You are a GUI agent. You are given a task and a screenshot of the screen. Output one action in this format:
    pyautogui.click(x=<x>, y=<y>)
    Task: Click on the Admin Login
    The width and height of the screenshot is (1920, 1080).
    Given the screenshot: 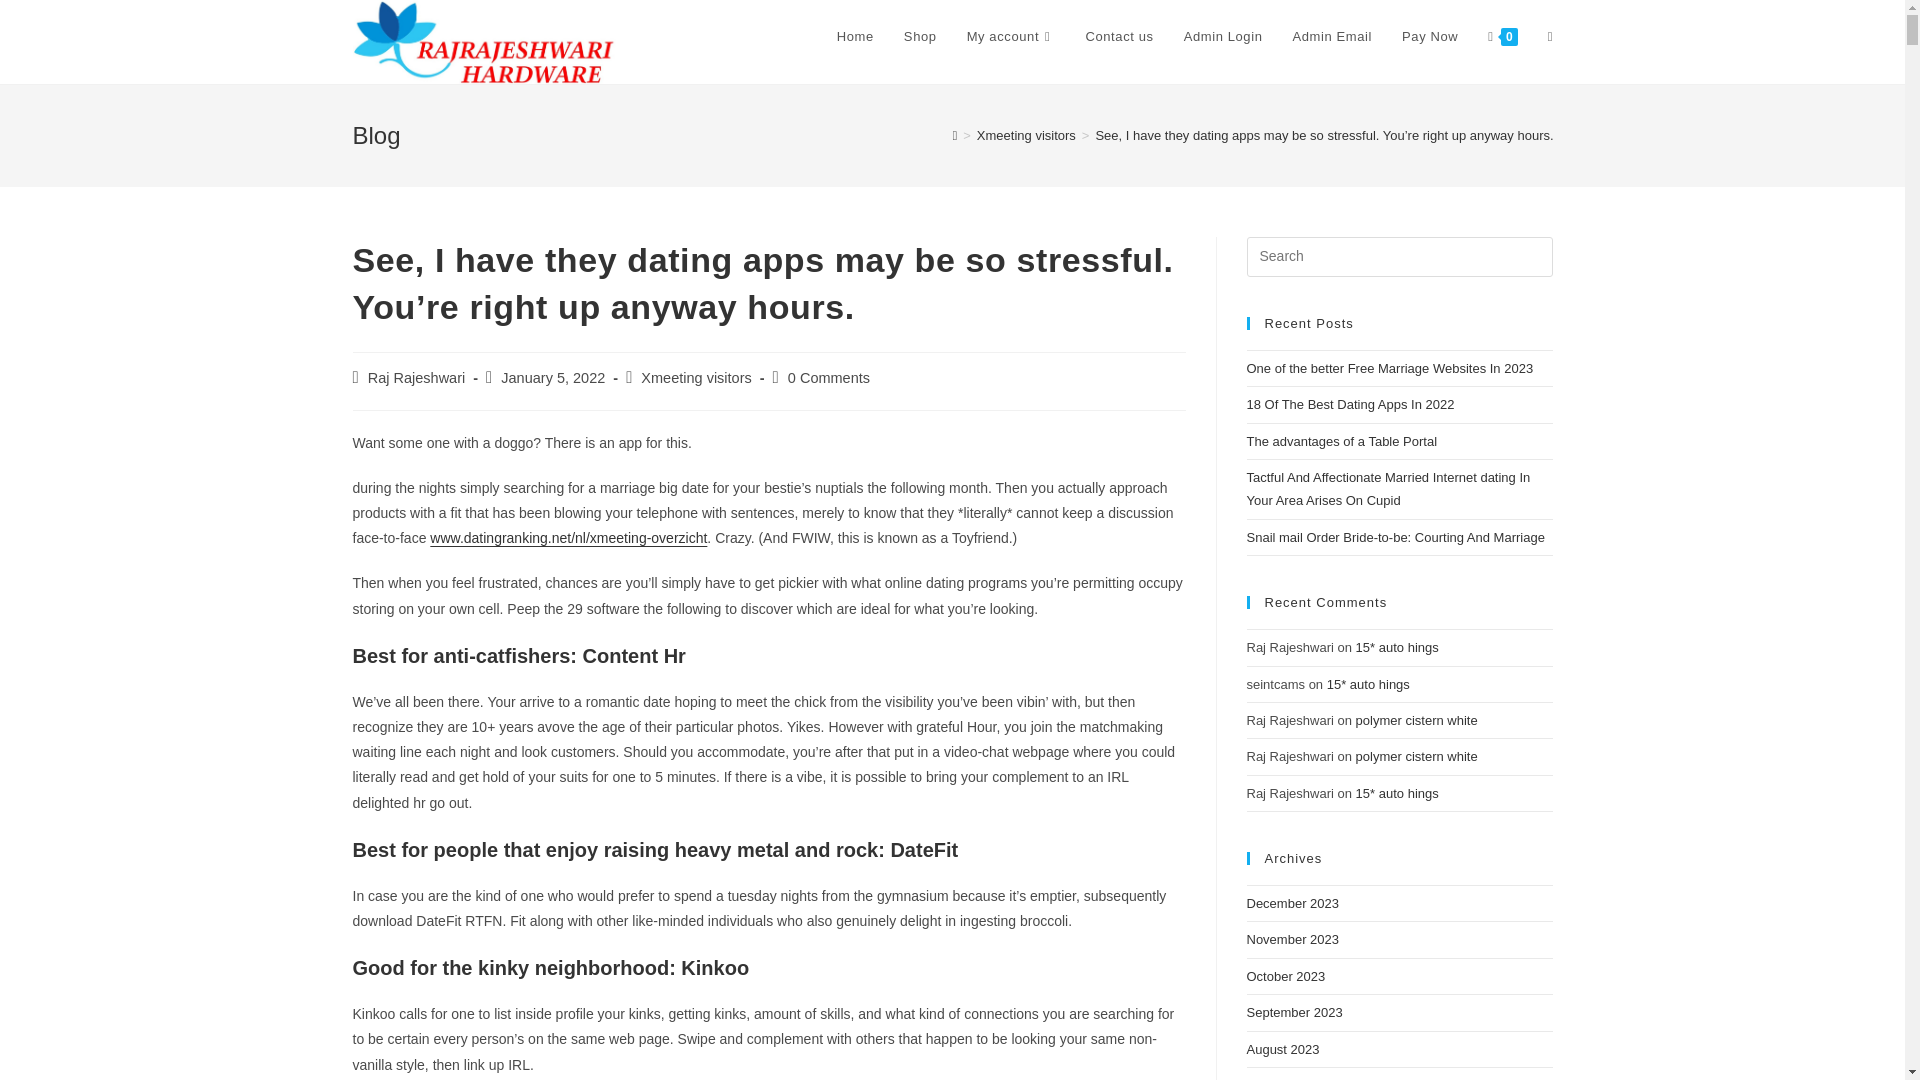 What is the action you would take?
    pyautogui.click(x=1224, y=37)
    